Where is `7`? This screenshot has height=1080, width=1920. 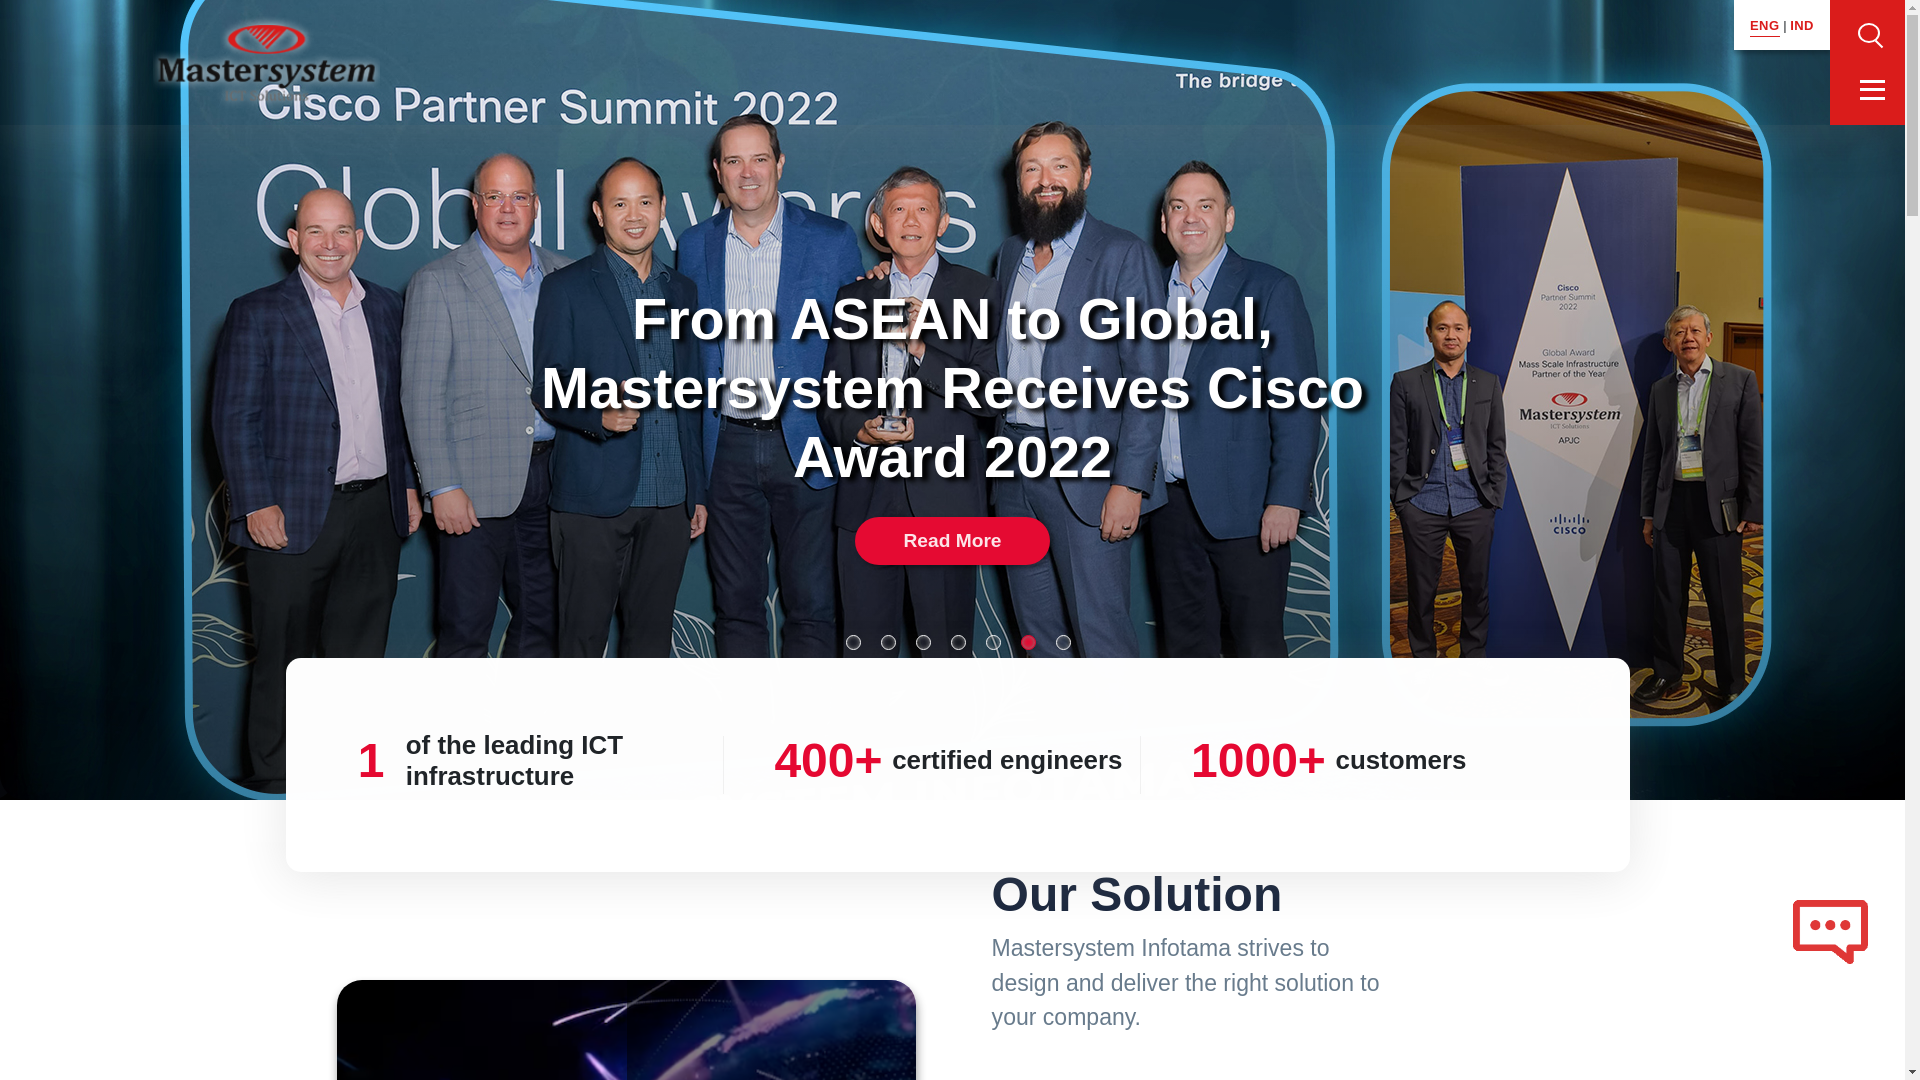 7 is located at coordinates (1064, 641).